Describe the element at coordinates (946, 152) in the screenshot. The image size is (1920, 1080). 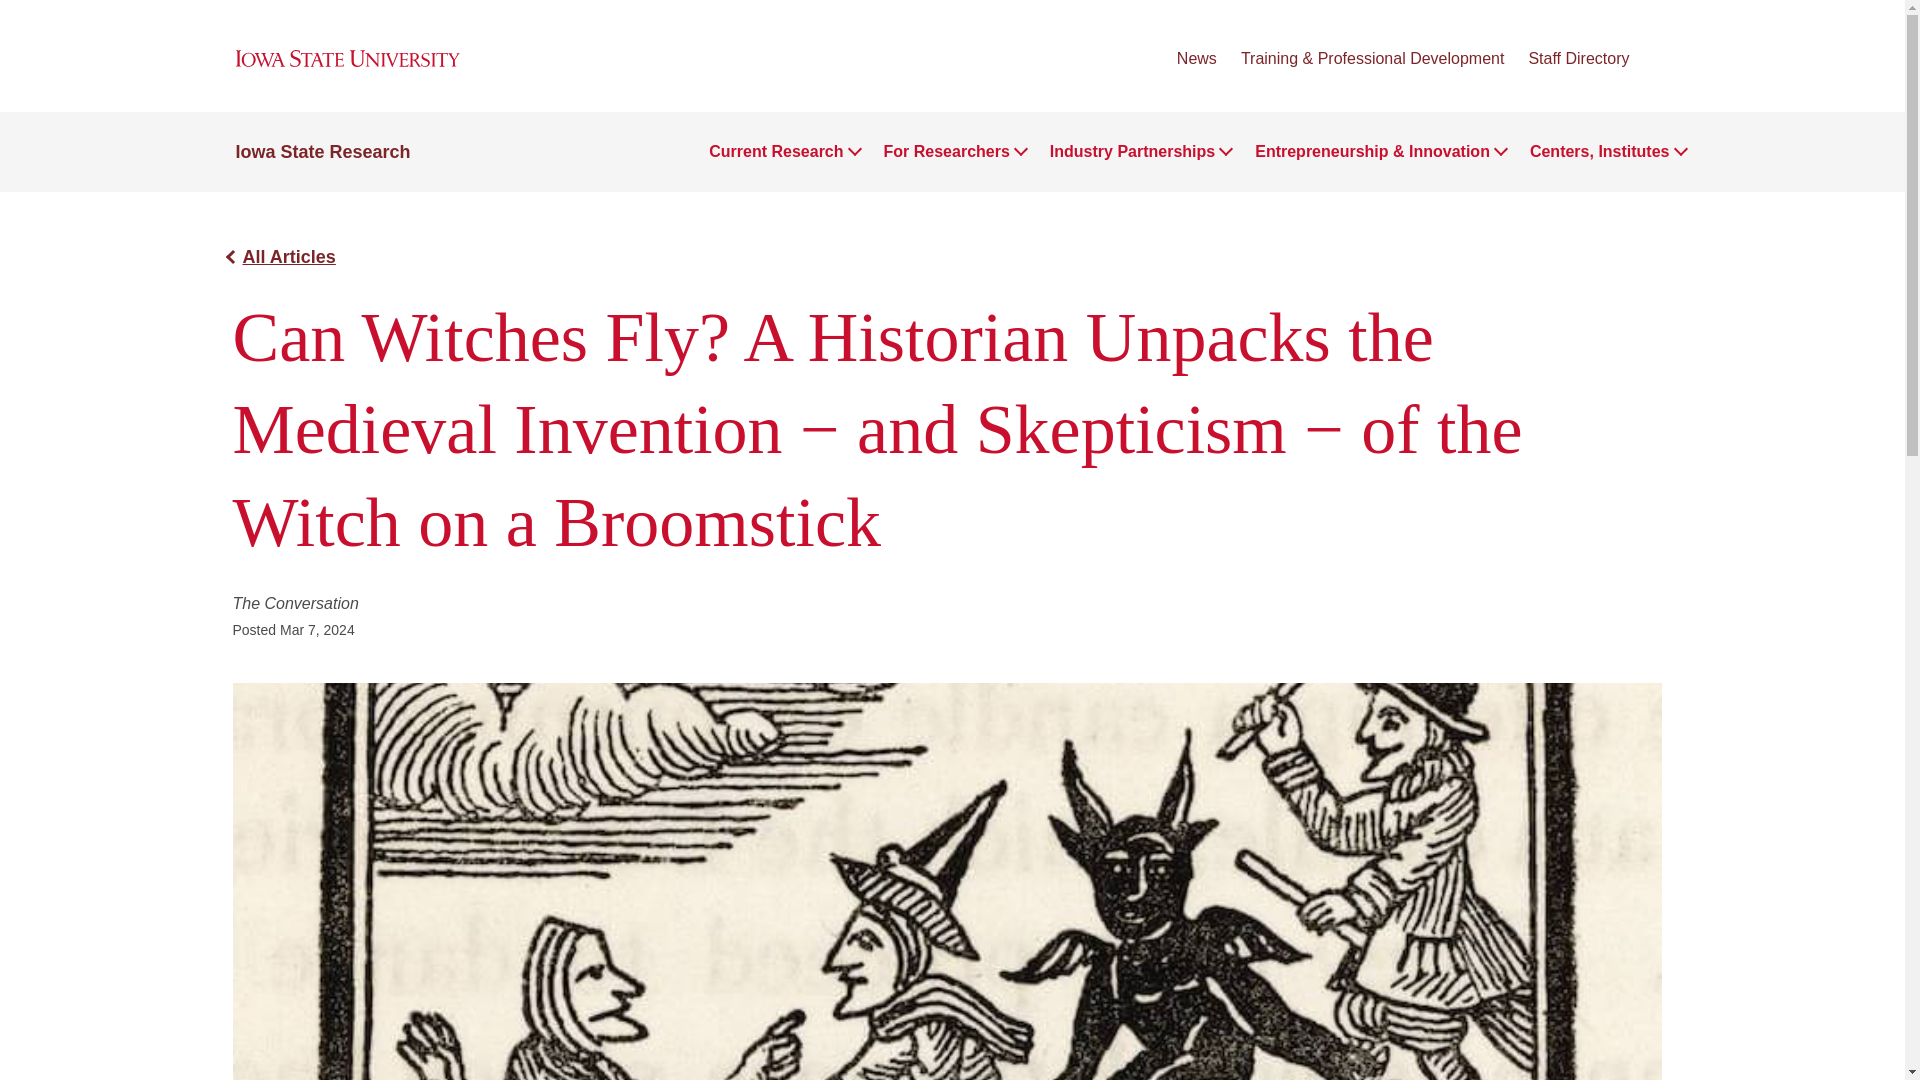
I see `For Researchers` at that location.